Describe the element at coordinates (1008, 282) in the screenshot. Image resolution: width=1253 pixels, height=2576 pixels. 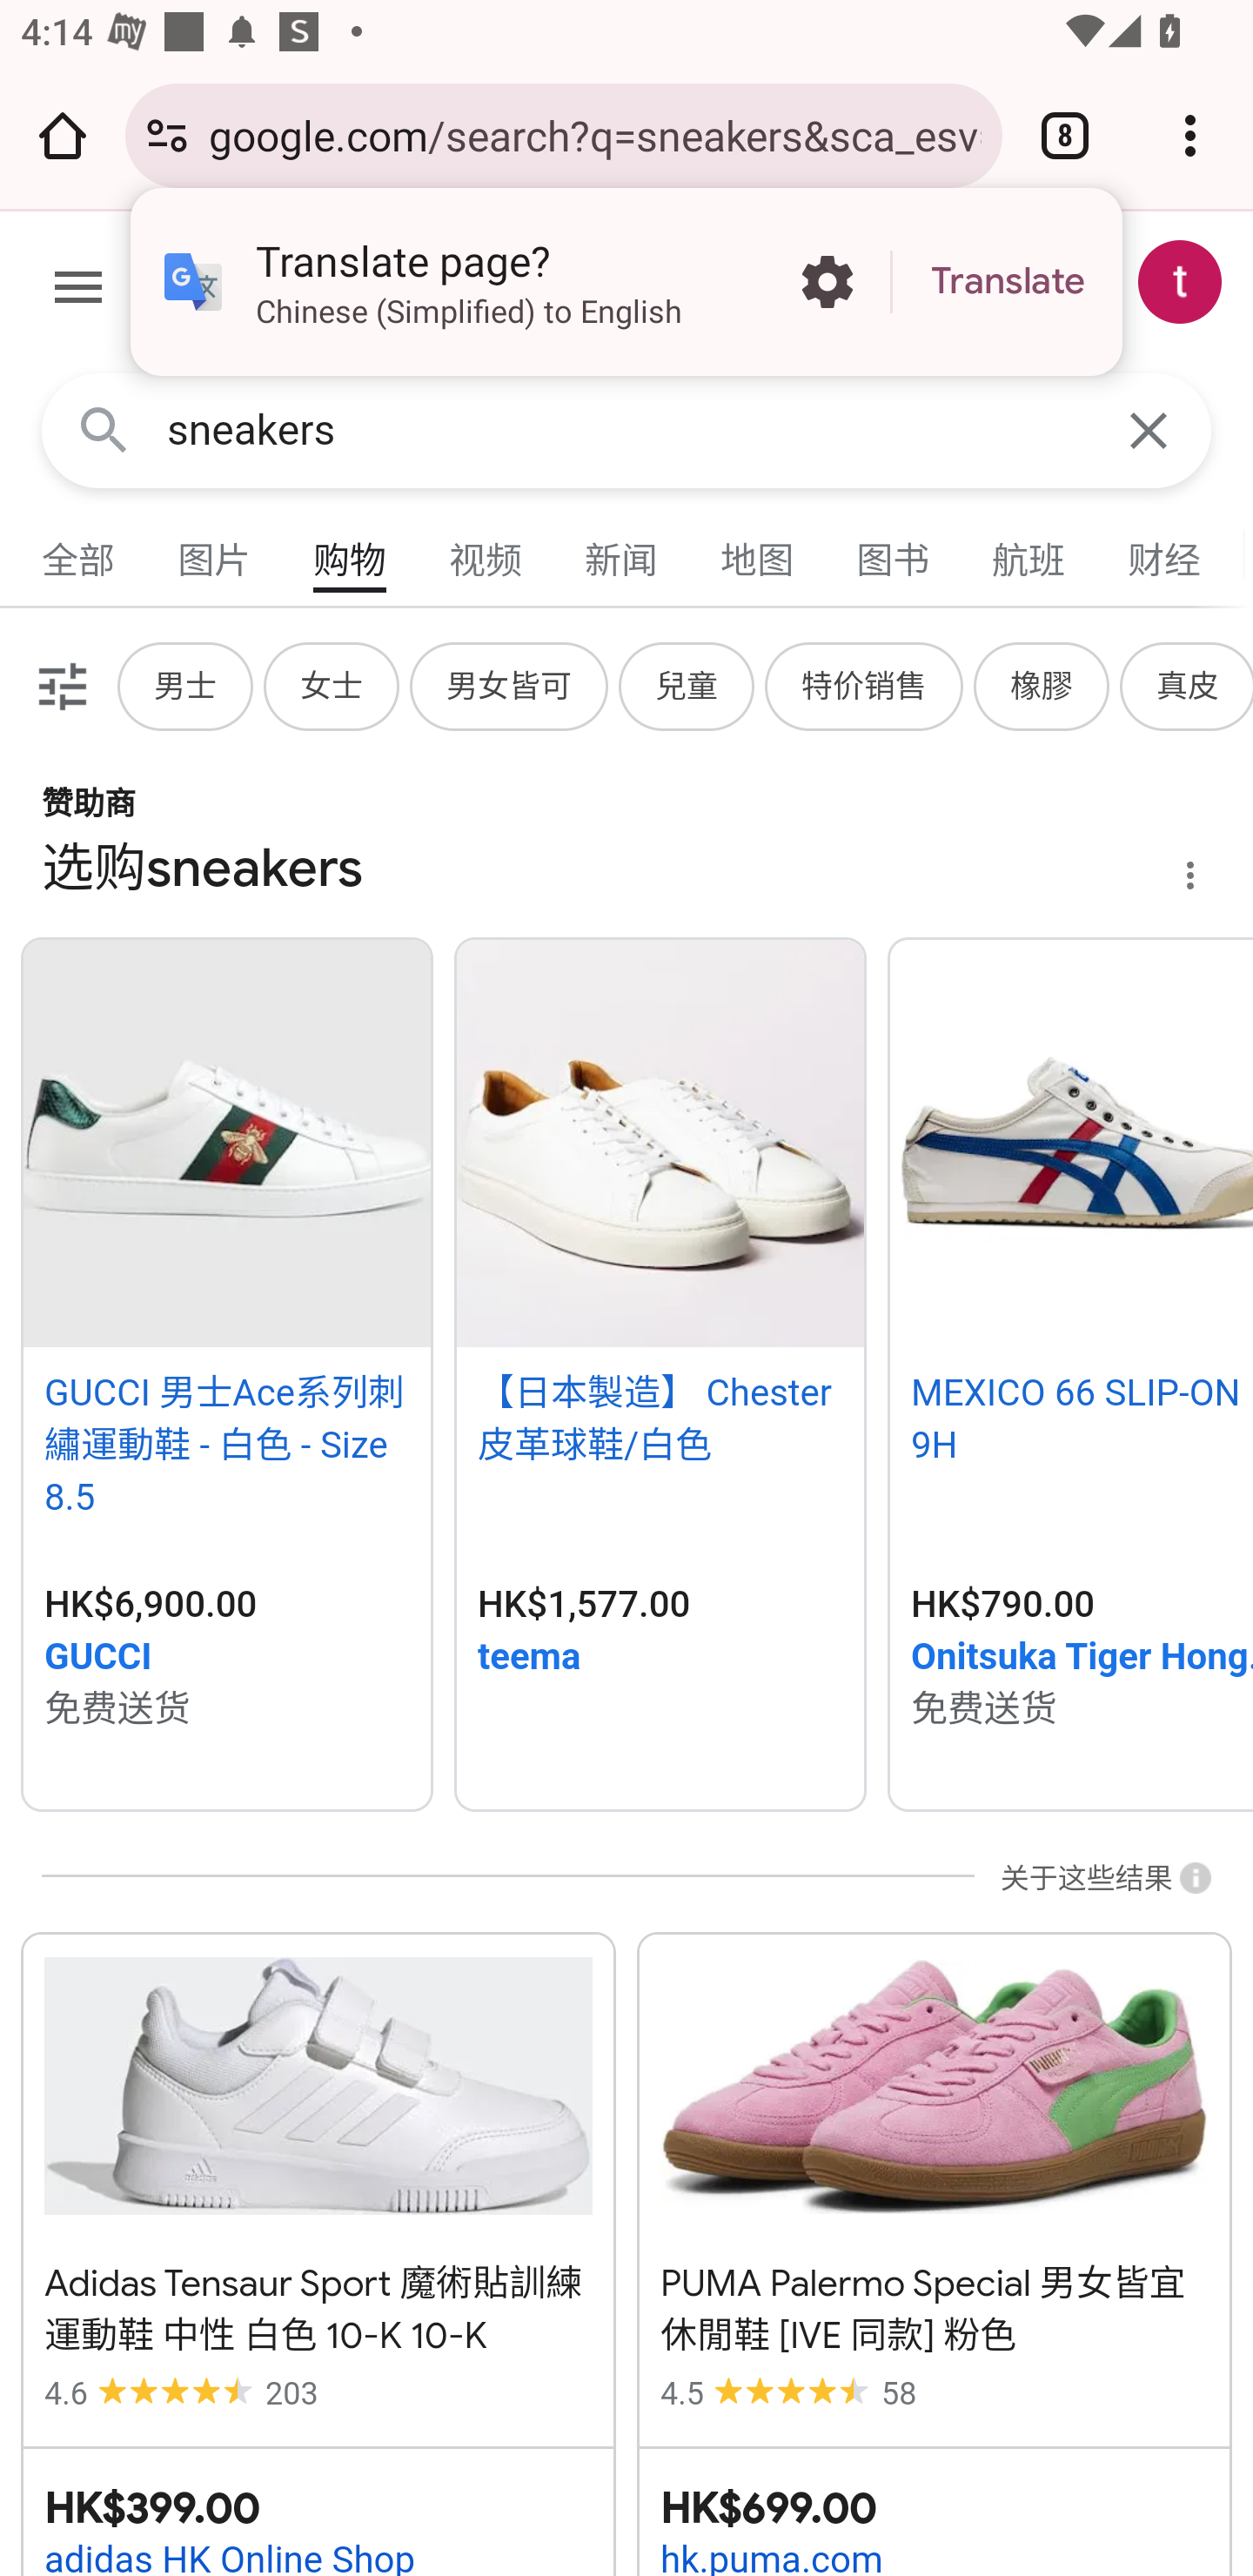
I see `Translate` at that location.